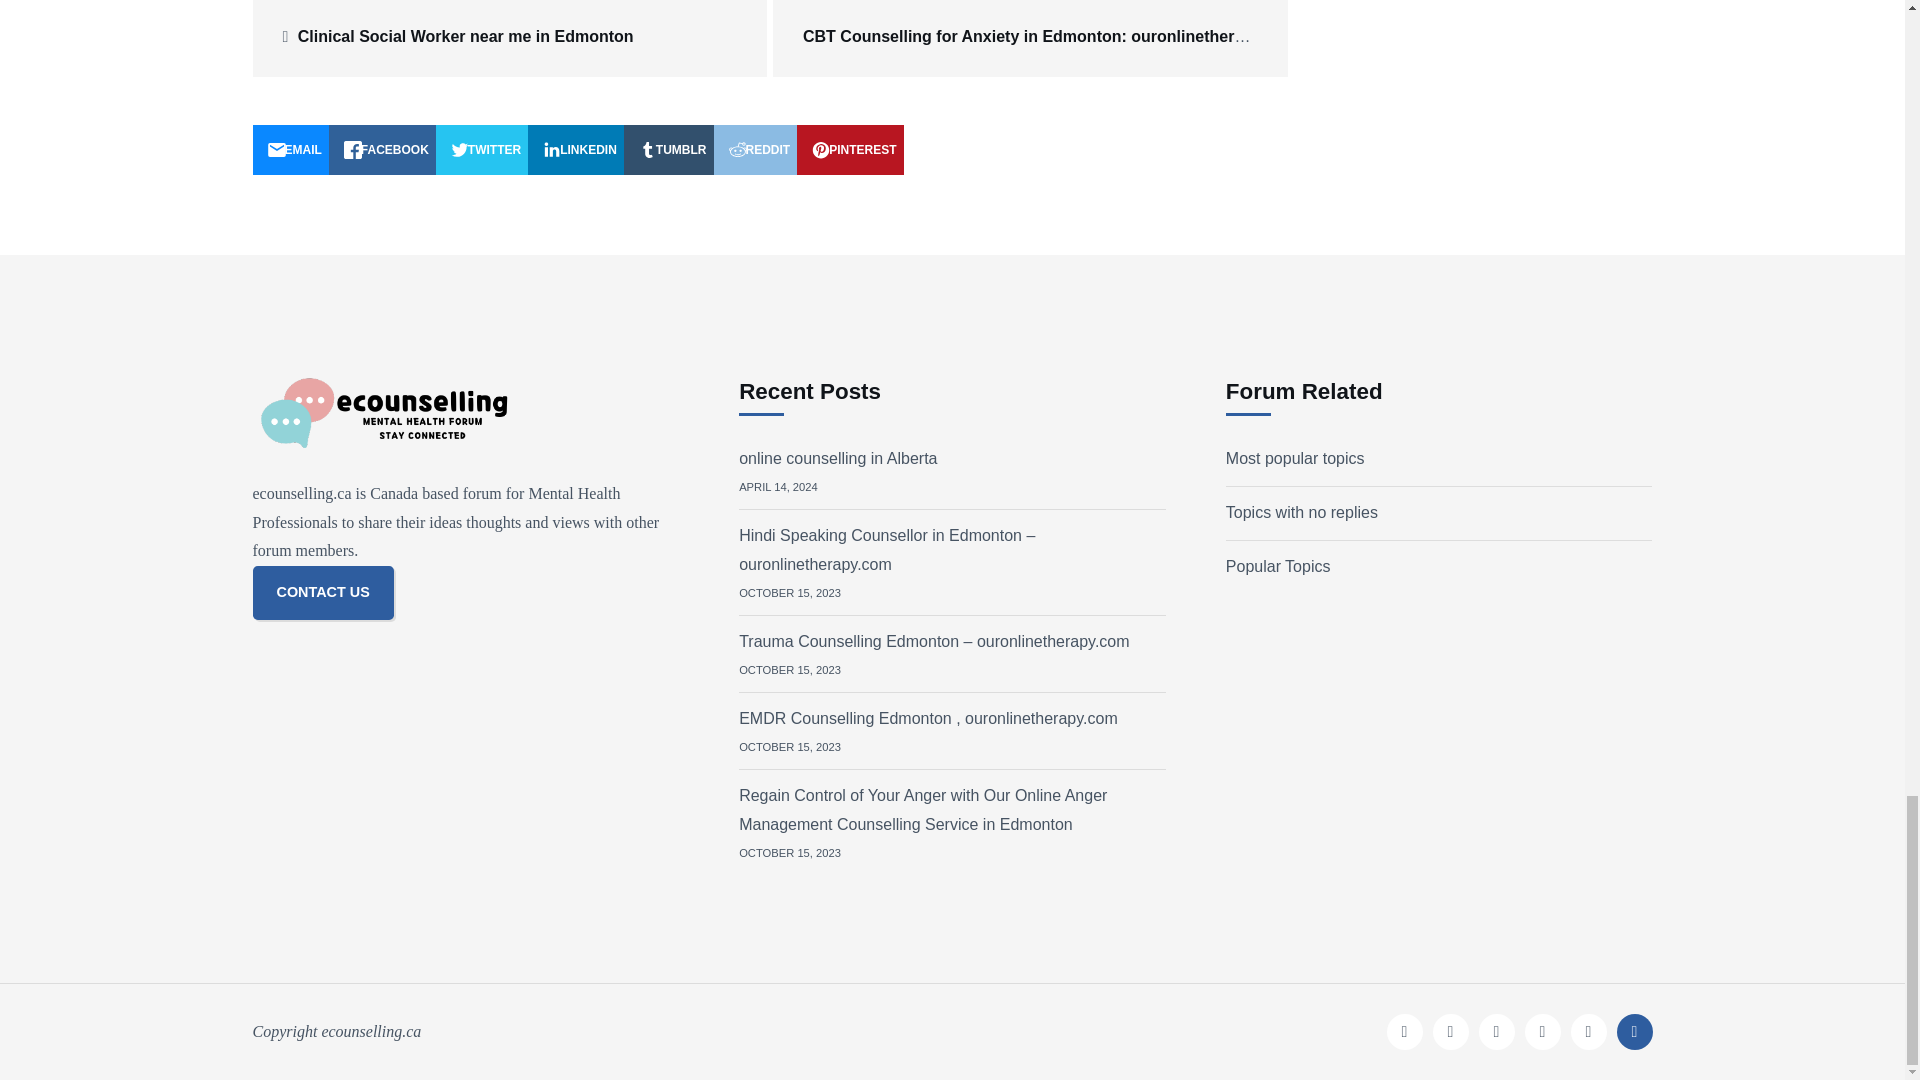  I want to click on EMAIL, so click(290, 150).